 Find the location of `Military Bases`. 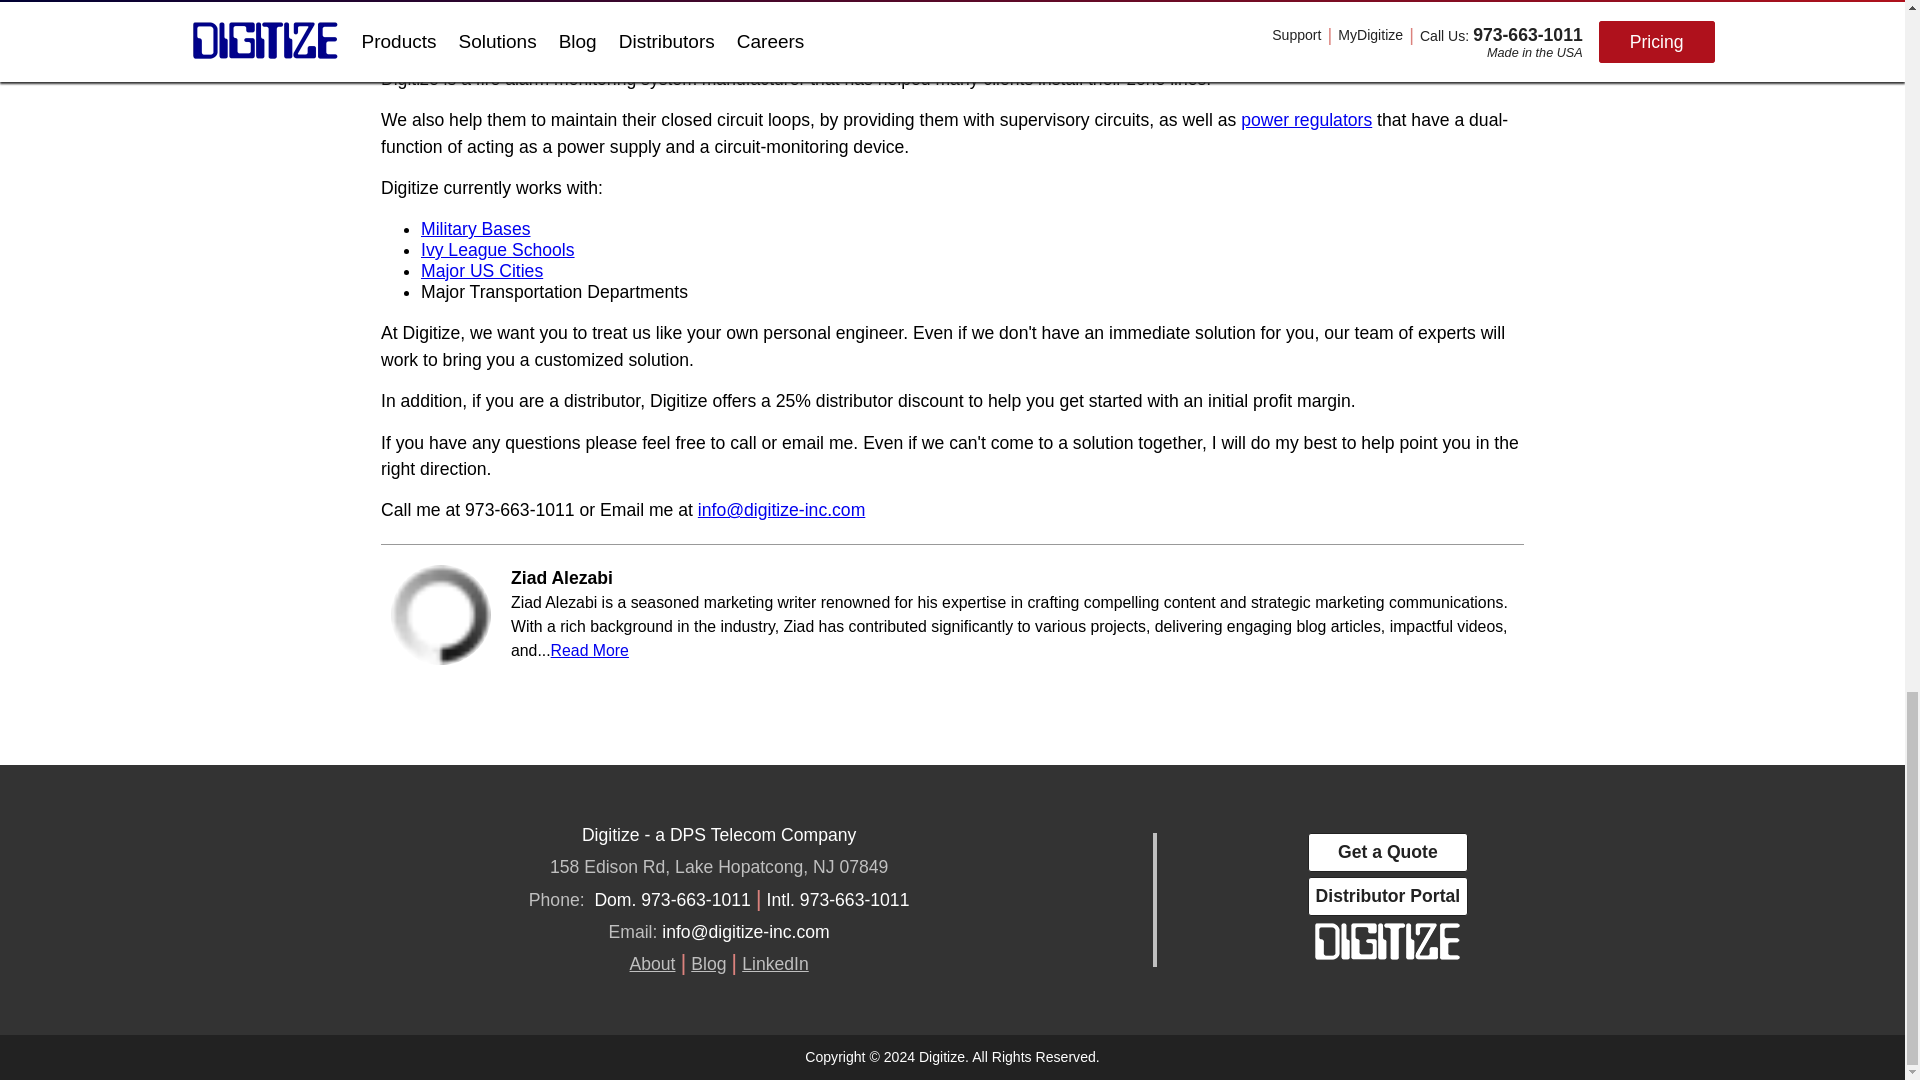

Military Bases is located at coordinates (476, 228).